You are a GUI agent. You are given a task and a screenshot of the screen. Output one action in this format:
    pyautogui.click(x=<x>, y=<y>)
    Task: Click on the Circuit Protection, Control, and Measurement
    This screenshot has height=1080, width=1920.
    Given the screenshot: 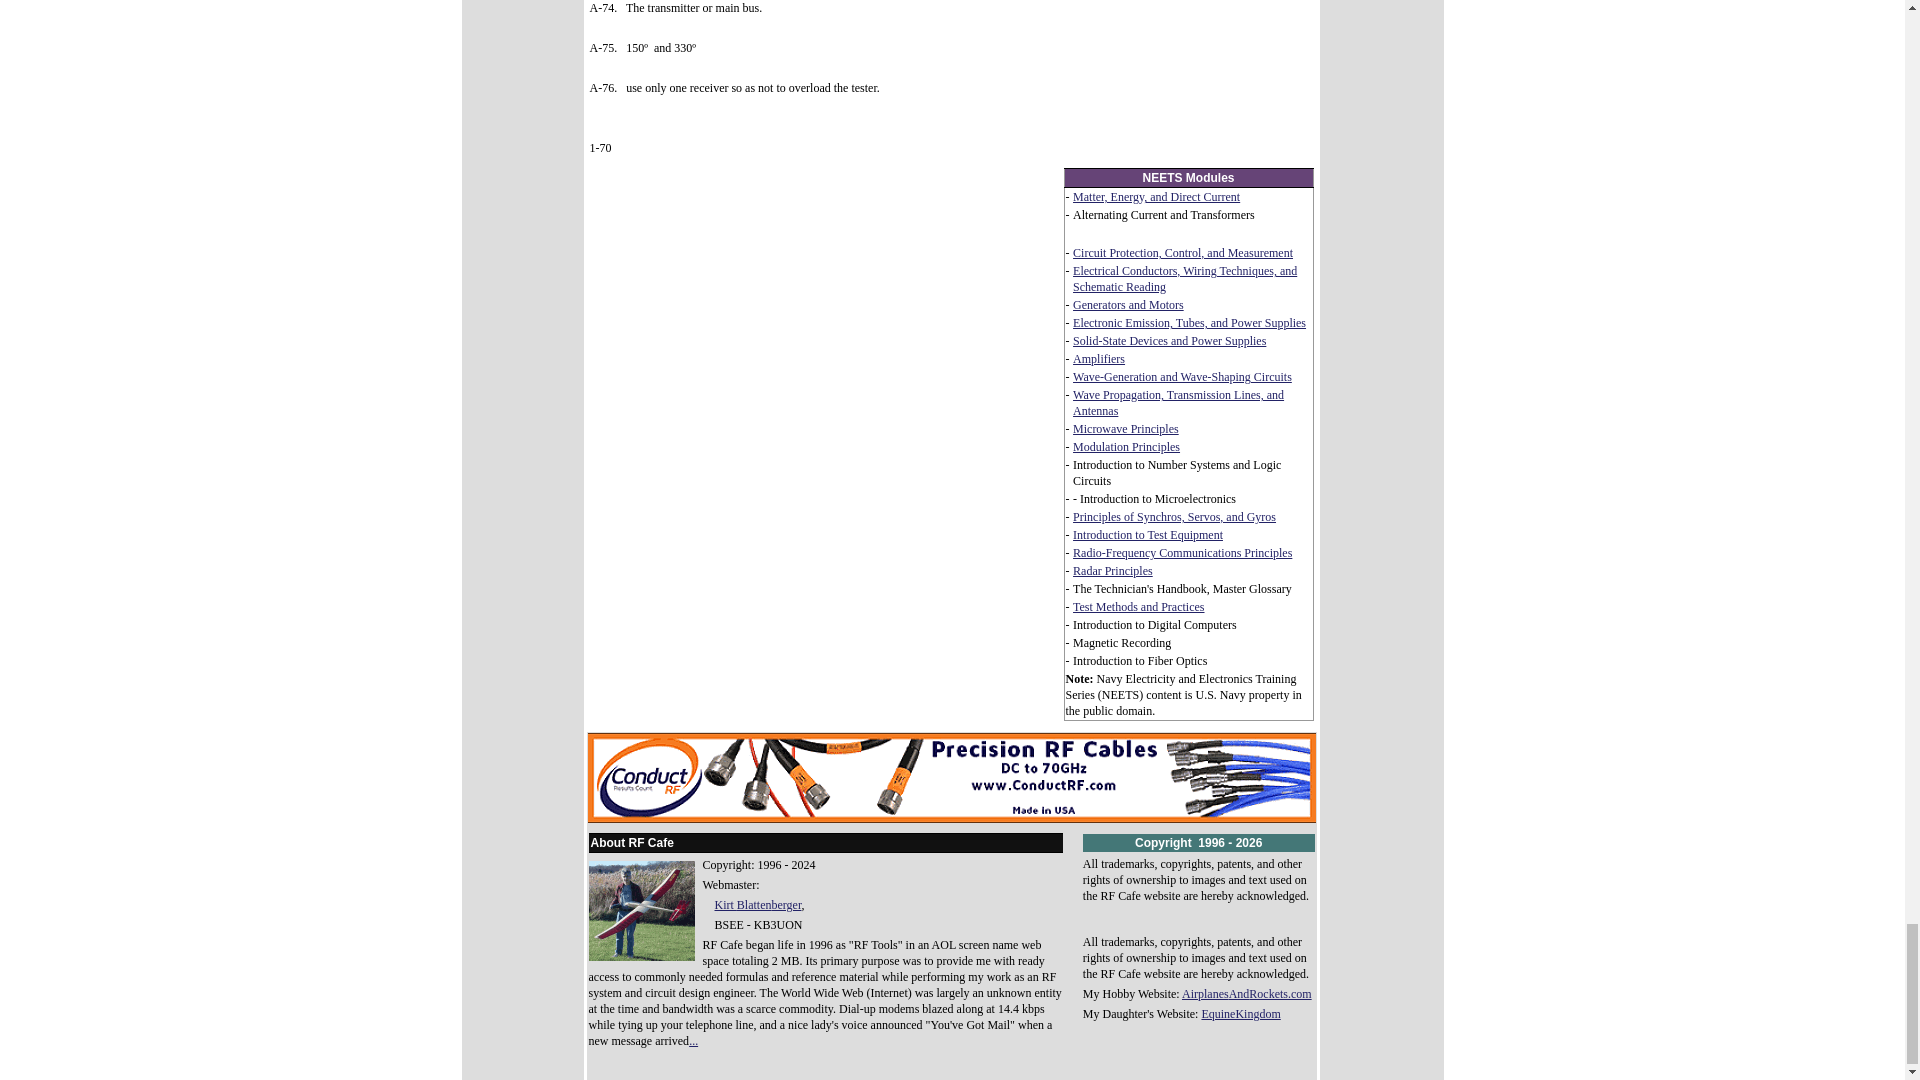 What is the action you would take?
    pyautogui.click(x=1182, y=253)
    